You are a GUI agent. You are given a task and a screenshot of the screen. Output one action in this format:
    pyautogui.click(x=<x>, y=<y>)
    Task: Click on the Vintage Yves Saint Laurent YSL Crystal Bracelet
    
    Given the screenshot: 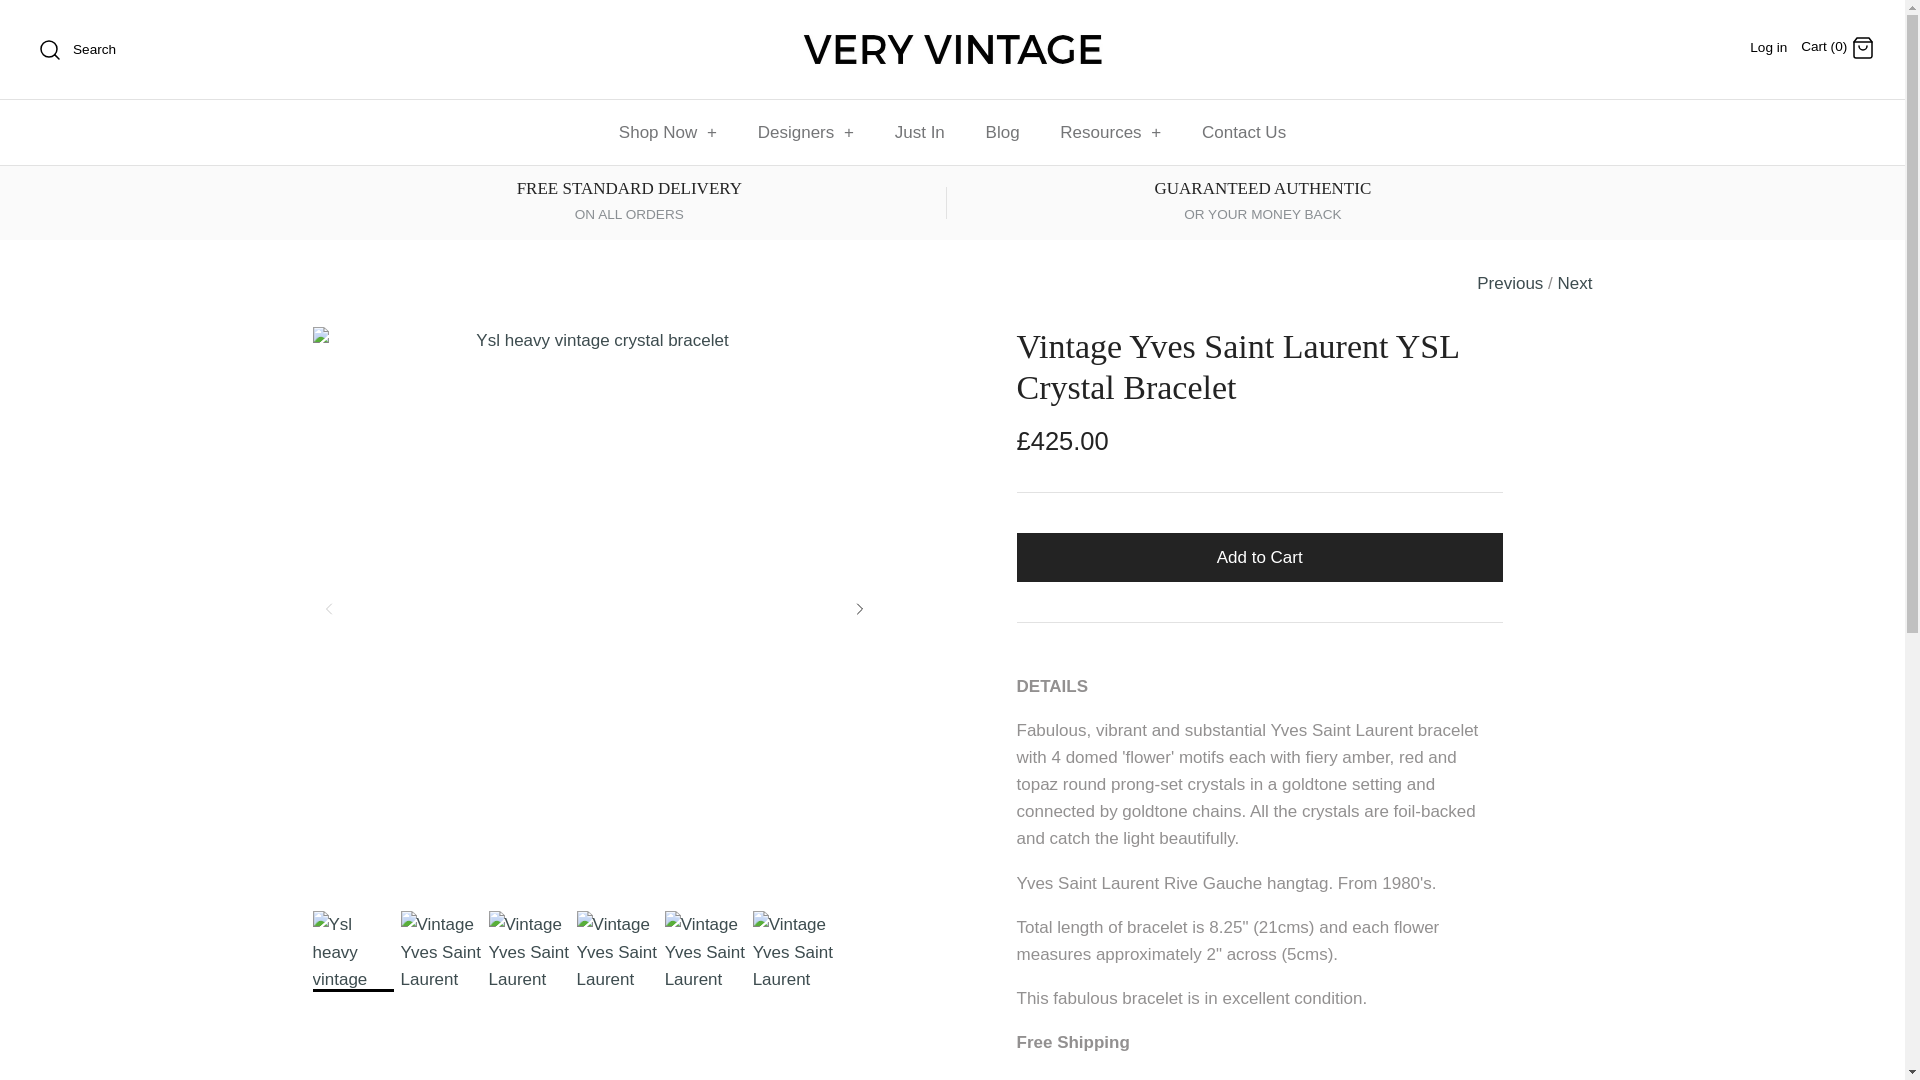 What is the action you would take?
    pyautogui.click(x=792, y=952)
    